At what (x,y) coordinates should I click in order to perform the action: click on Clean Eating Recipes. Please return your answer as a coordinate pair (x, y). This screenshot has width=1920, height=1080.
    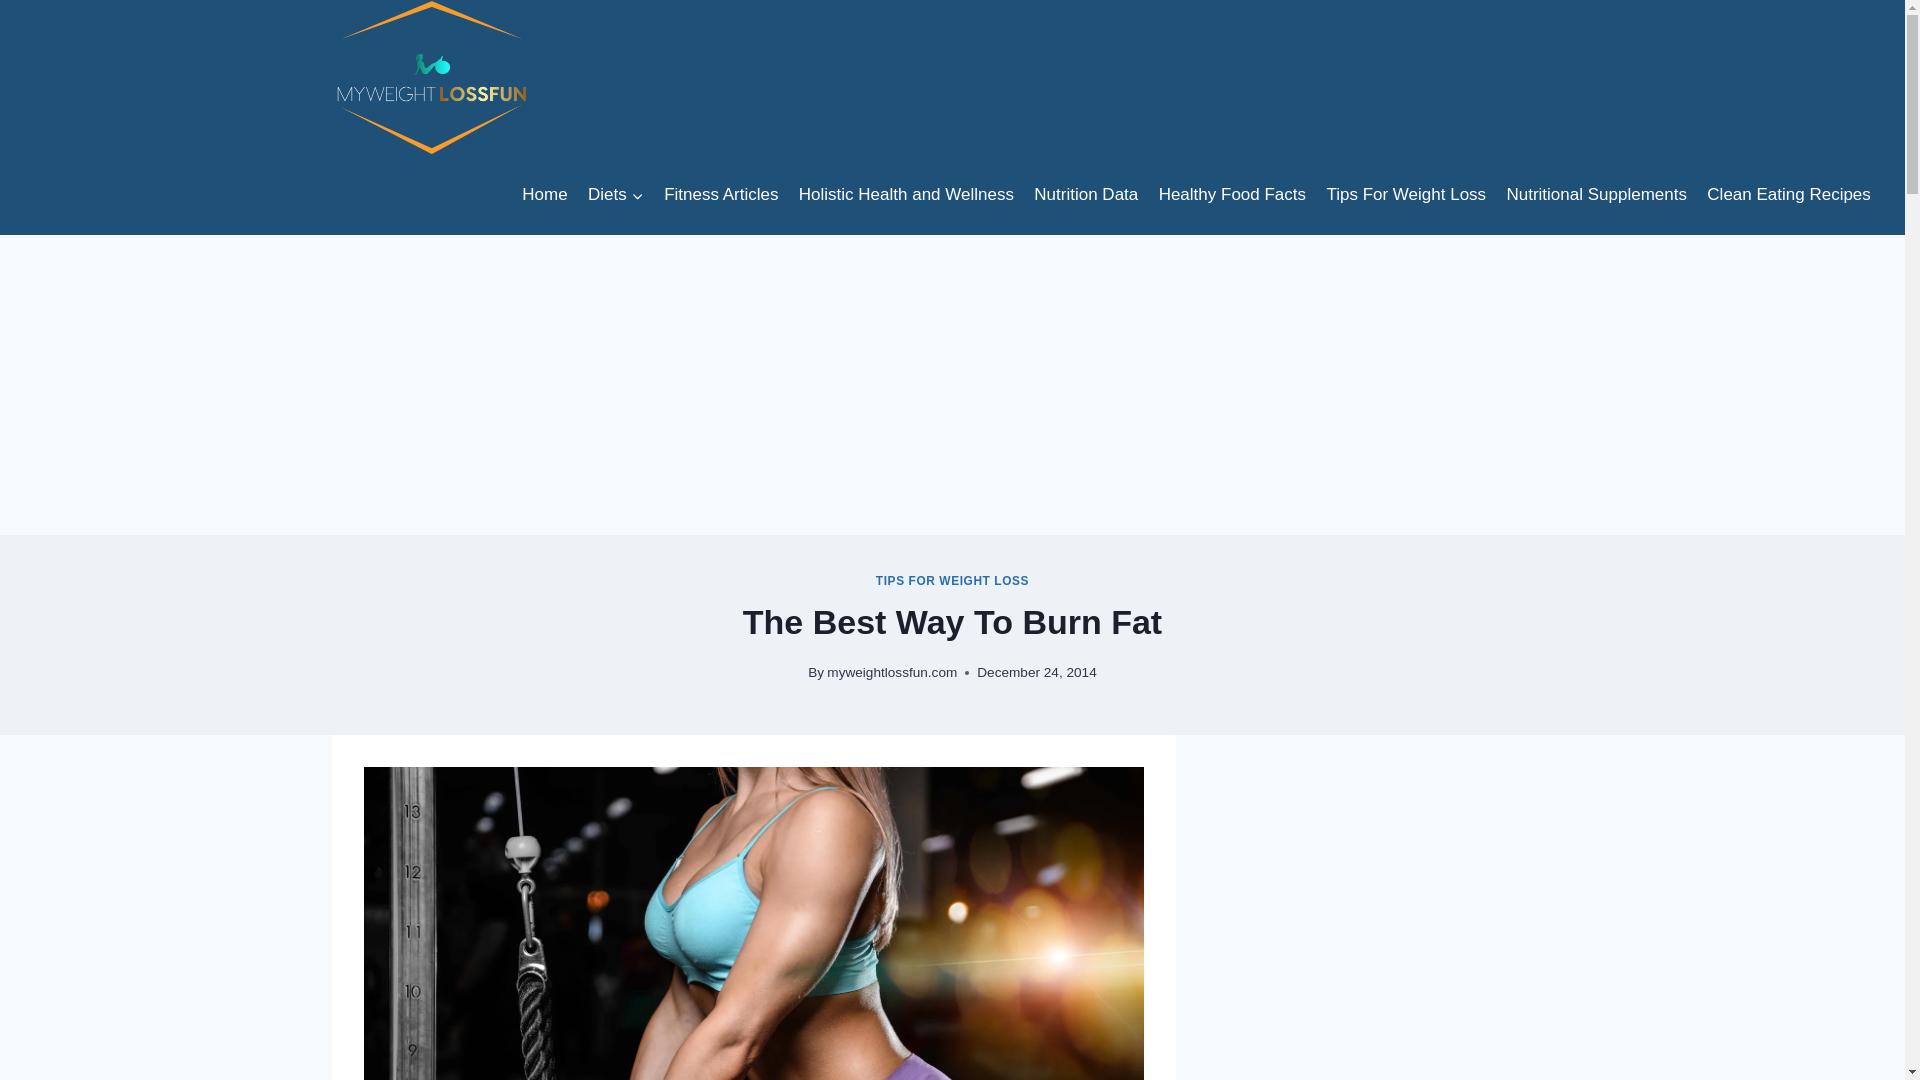
    Looking at the image, I should click on (1789, 194).